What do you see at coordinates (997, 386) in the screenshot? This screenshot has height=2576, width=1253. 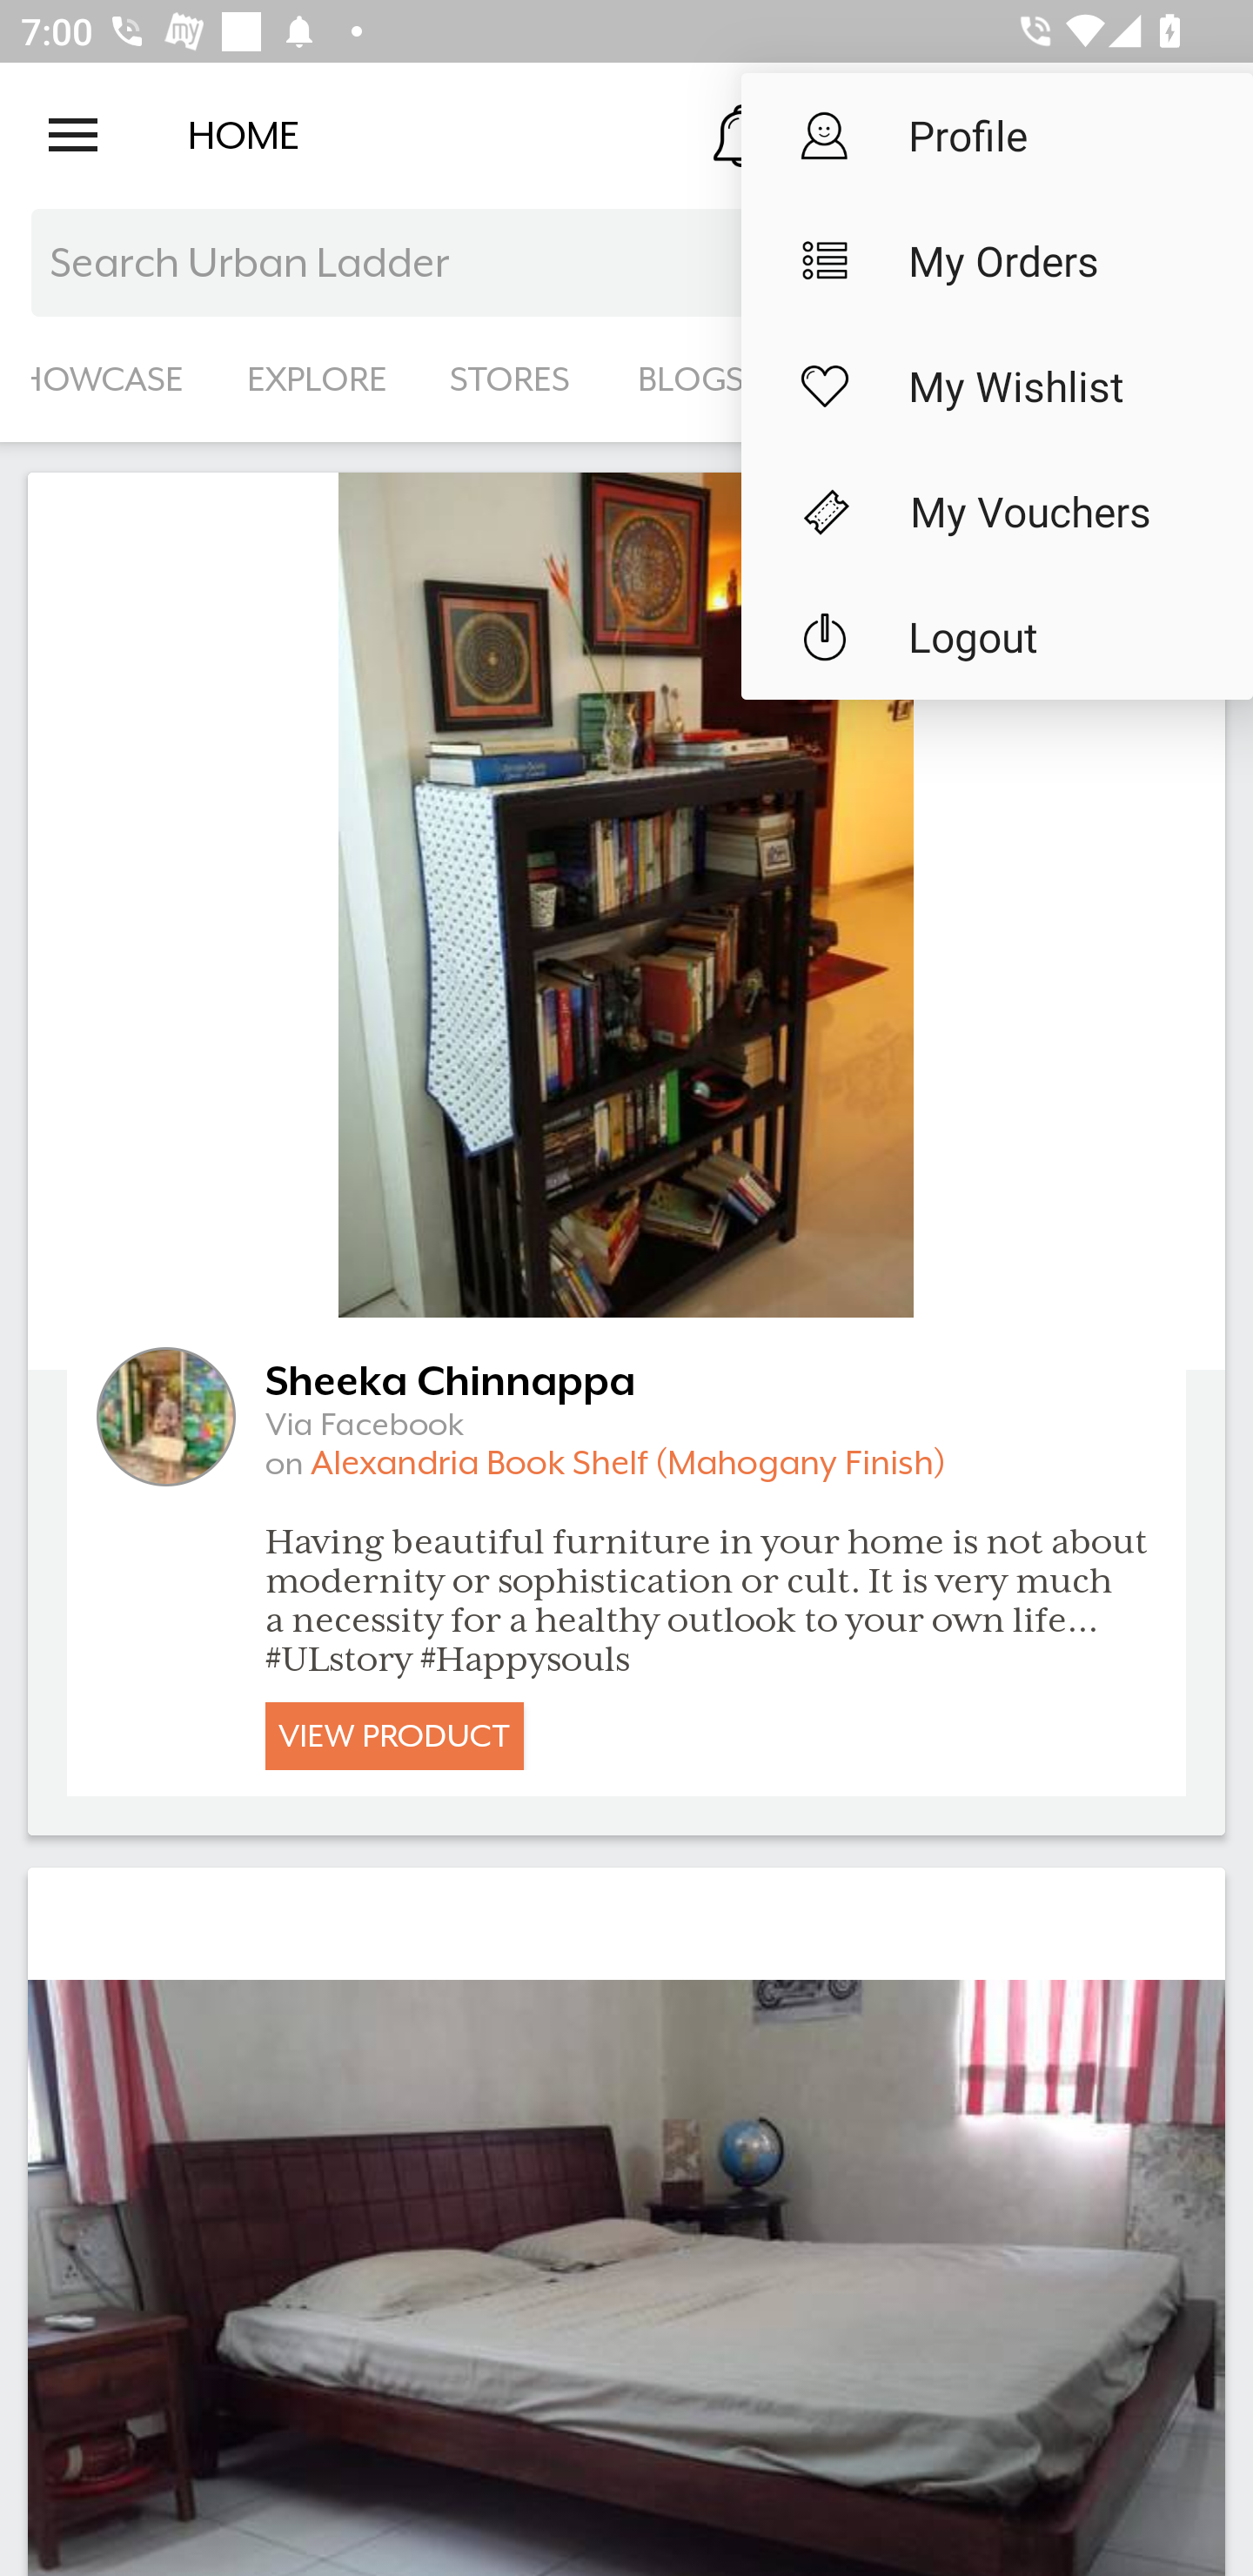 I see `My Wishlist` at bounding box center [997, 386].